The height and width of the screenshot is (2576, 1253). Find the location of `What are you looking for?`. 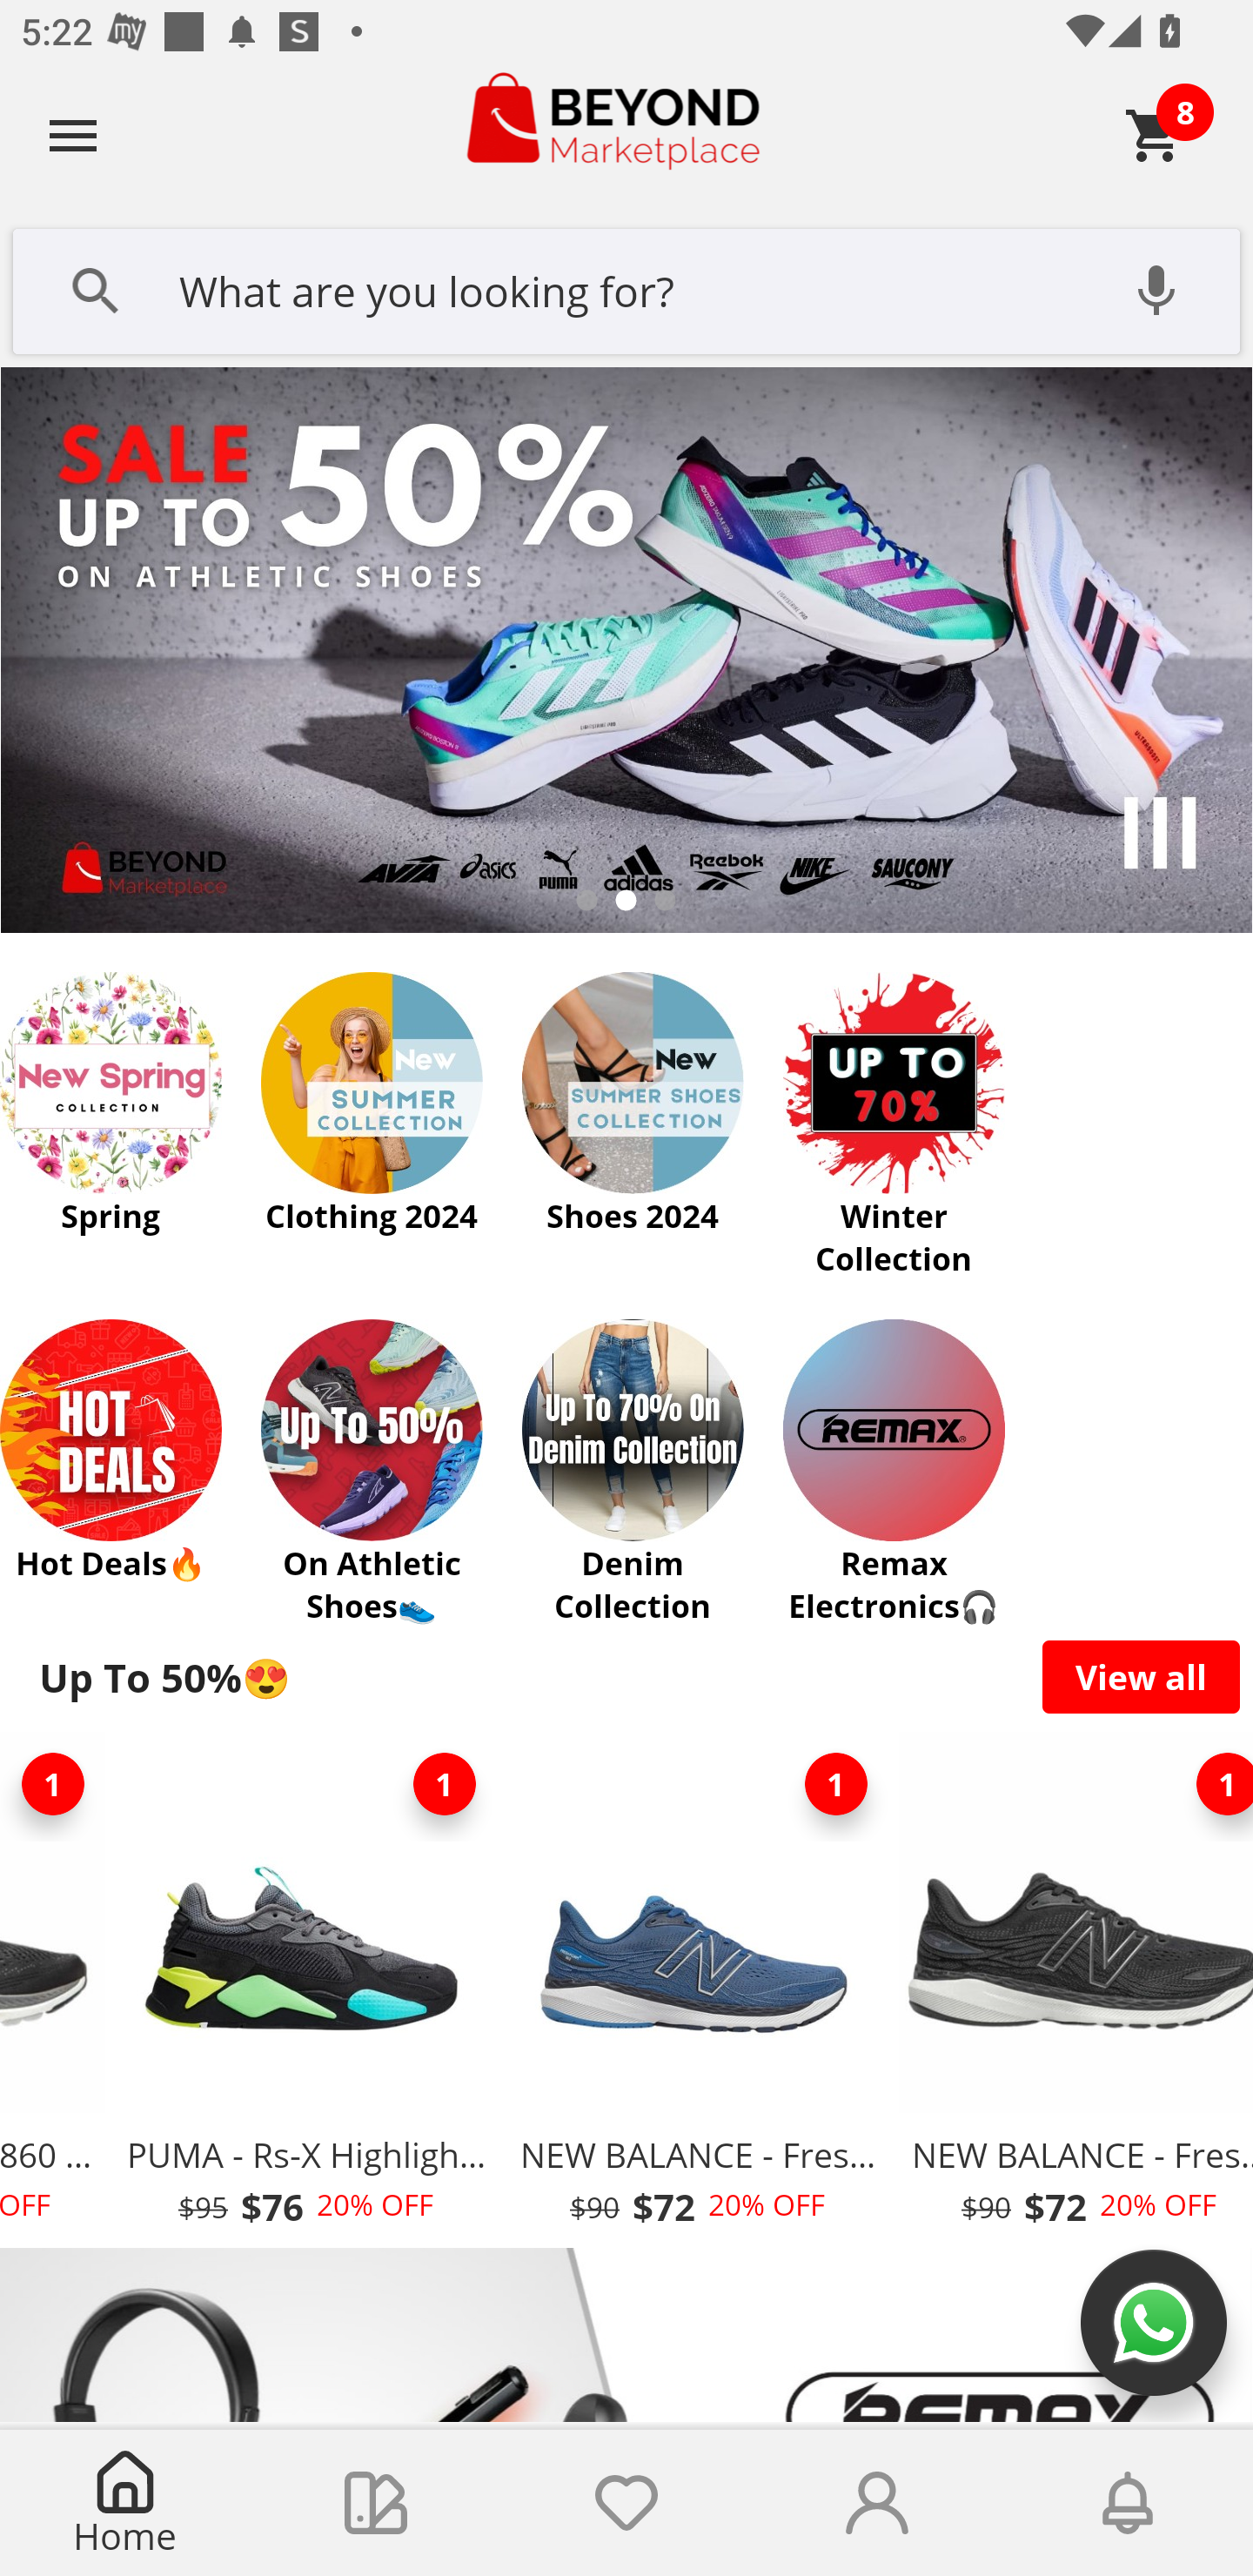

What are you looking for? is located at coordinates (626, 288).